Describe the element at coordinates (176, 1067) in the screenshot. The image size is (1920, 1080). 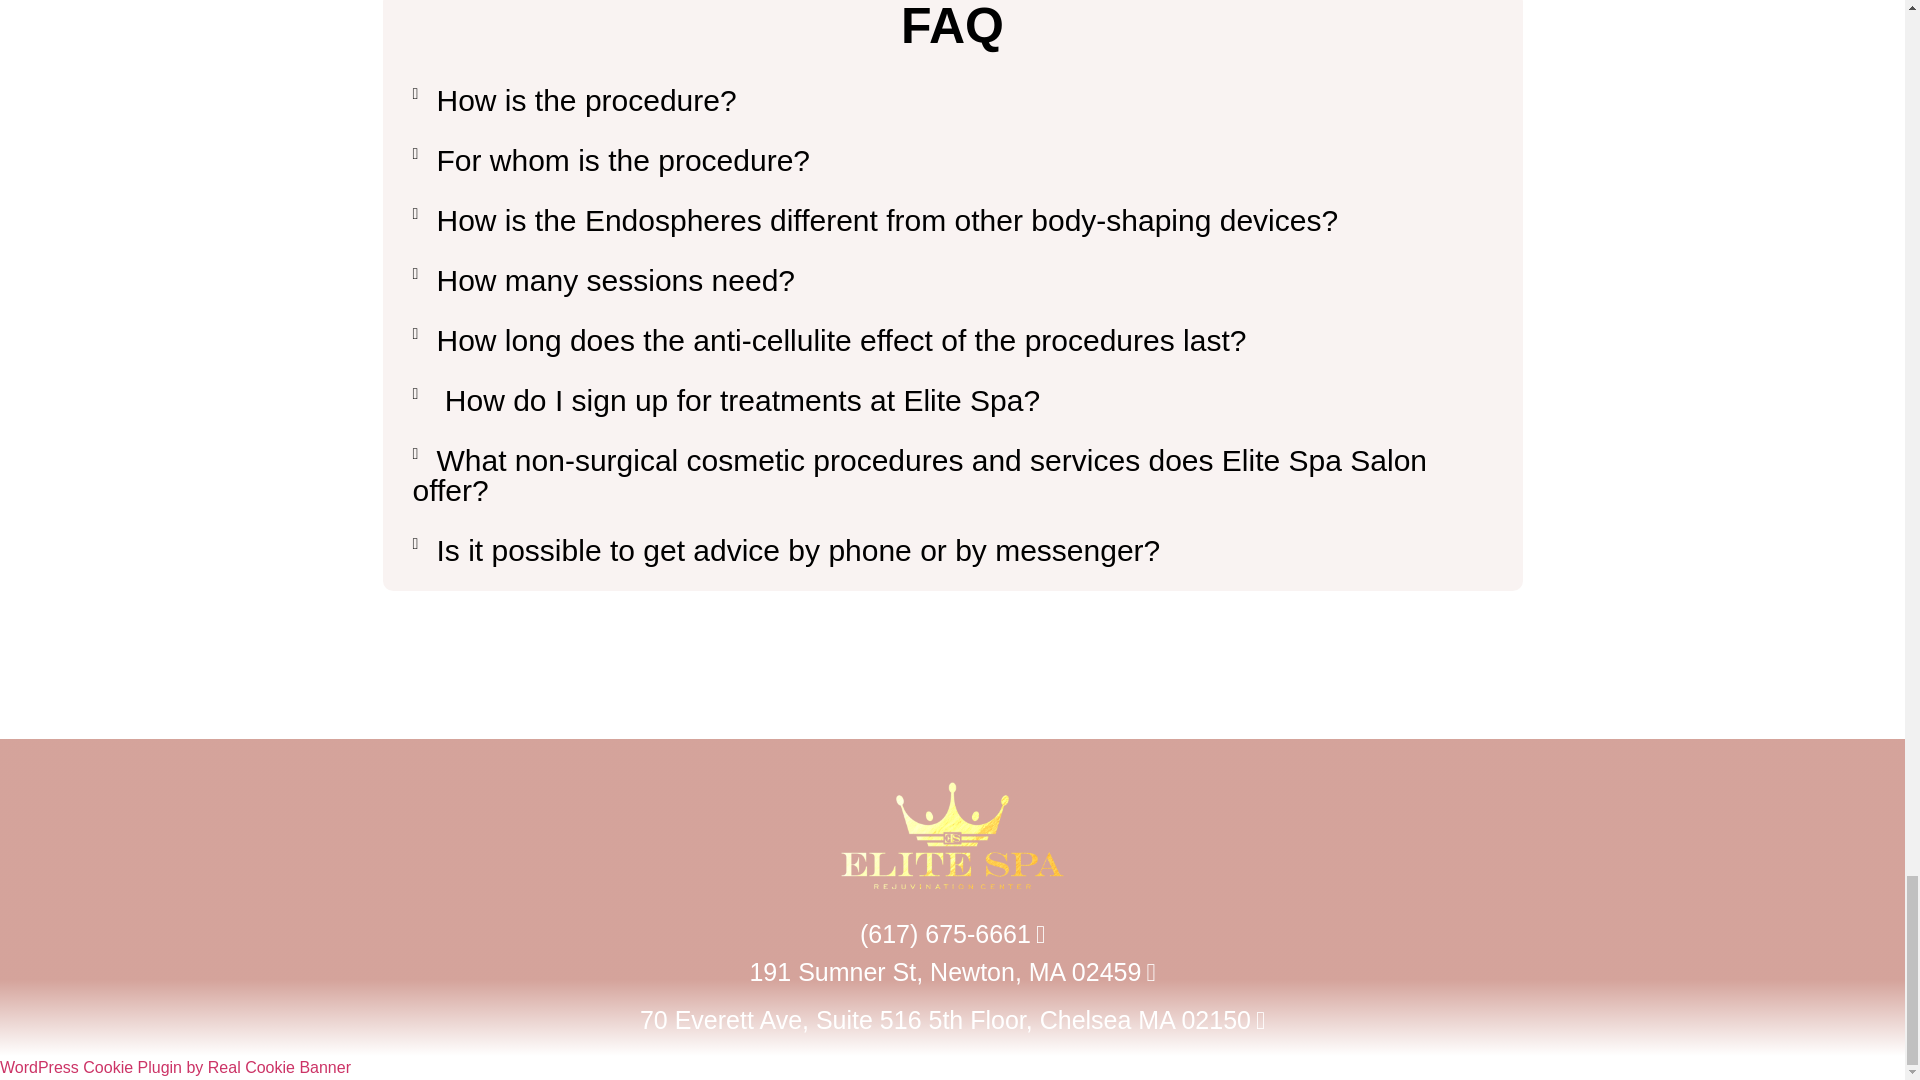
I see `WordPress Cookie Plugin by Real Cookie Banner` at that location.